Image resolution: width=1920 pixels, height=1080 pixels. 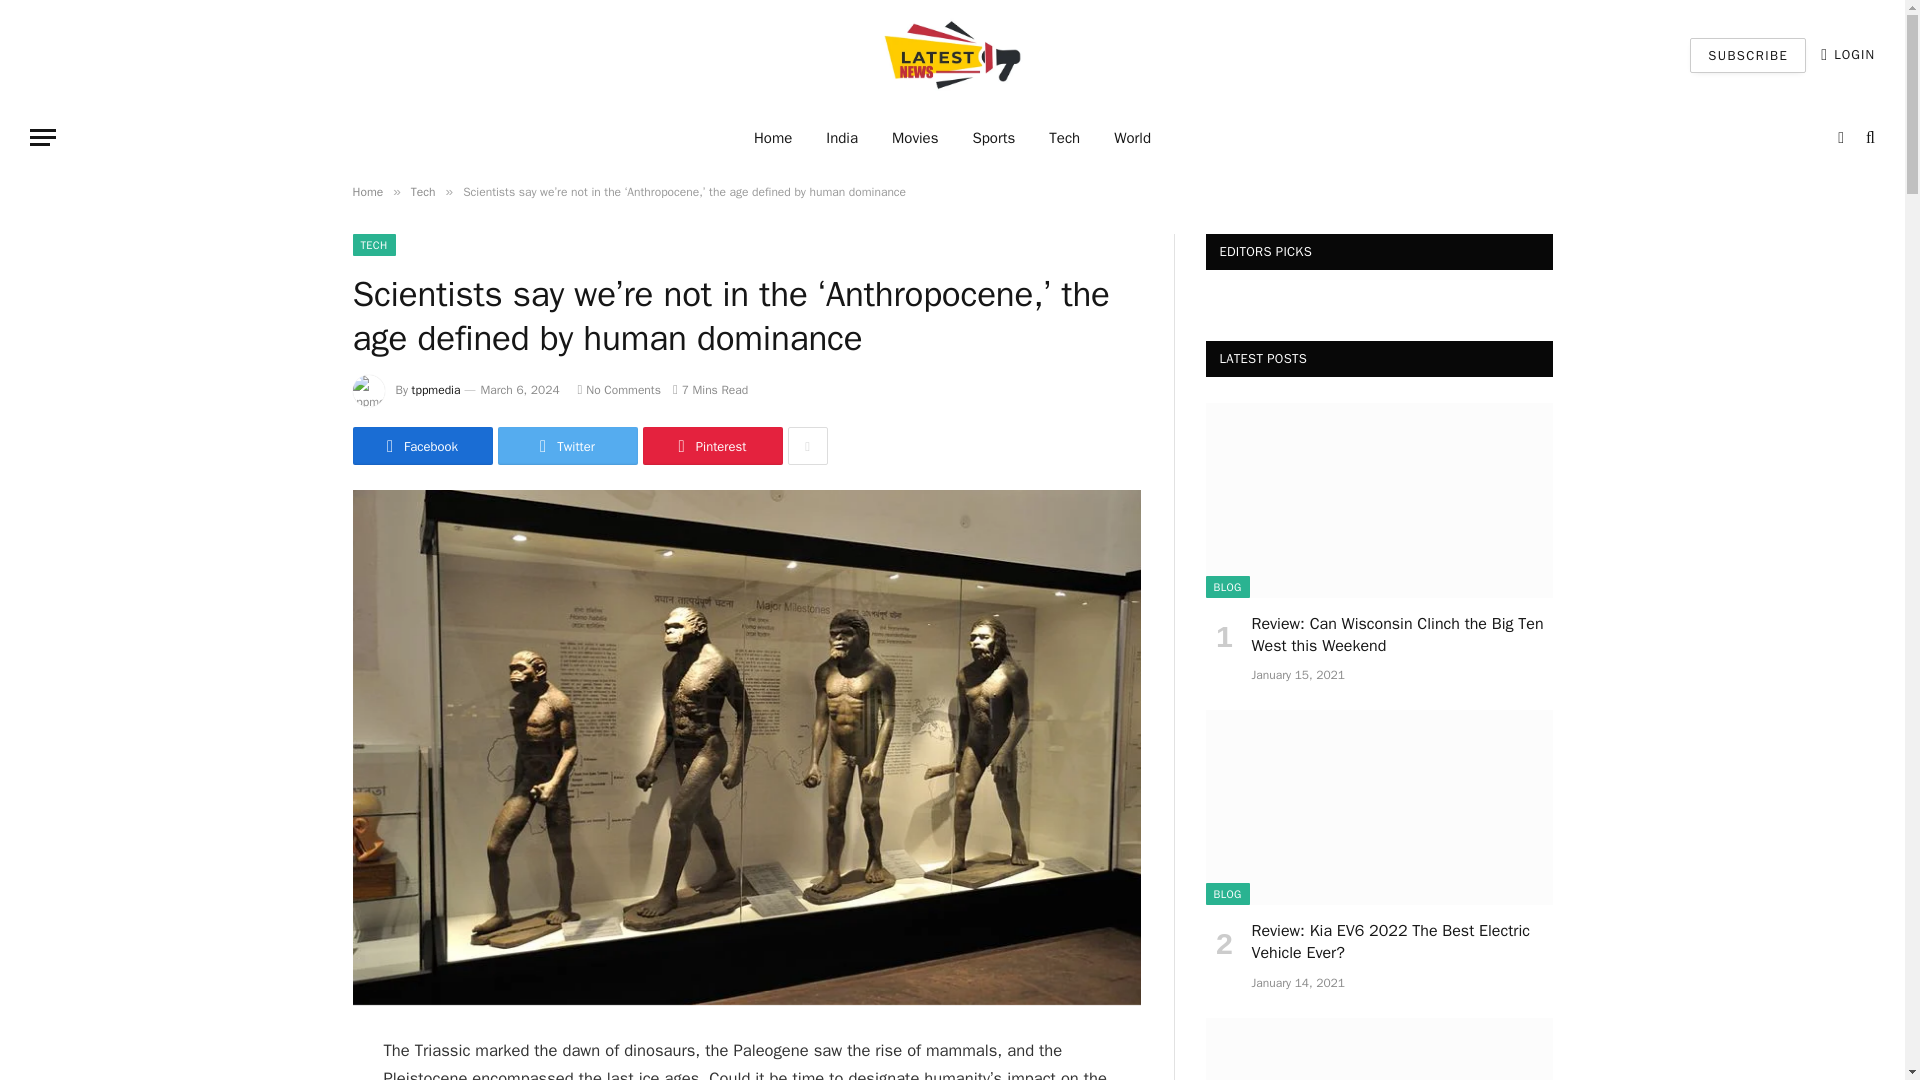 I want to click on Posts by tppmedia, so click(x=436, y=390).